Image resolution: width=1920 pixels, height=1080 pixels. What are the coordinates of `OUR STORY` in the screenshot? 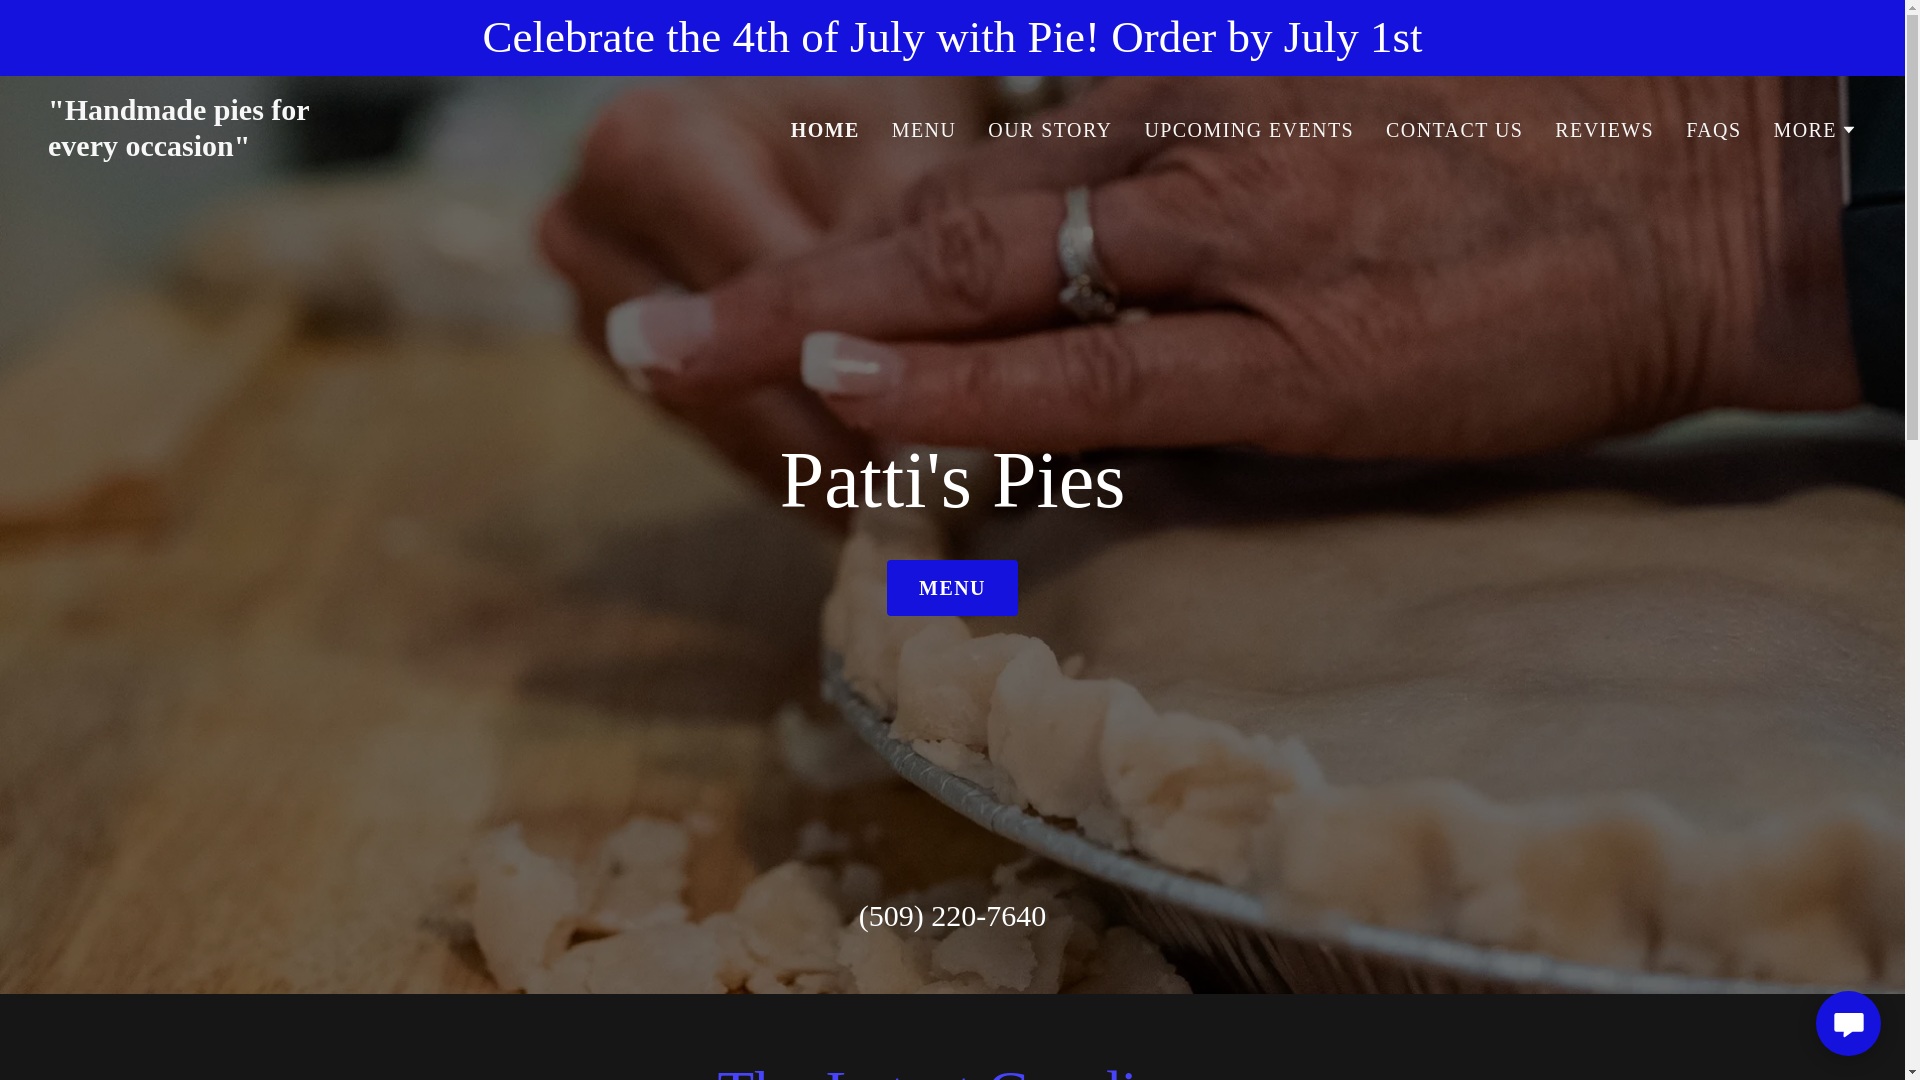 It's located at (1049, 130).